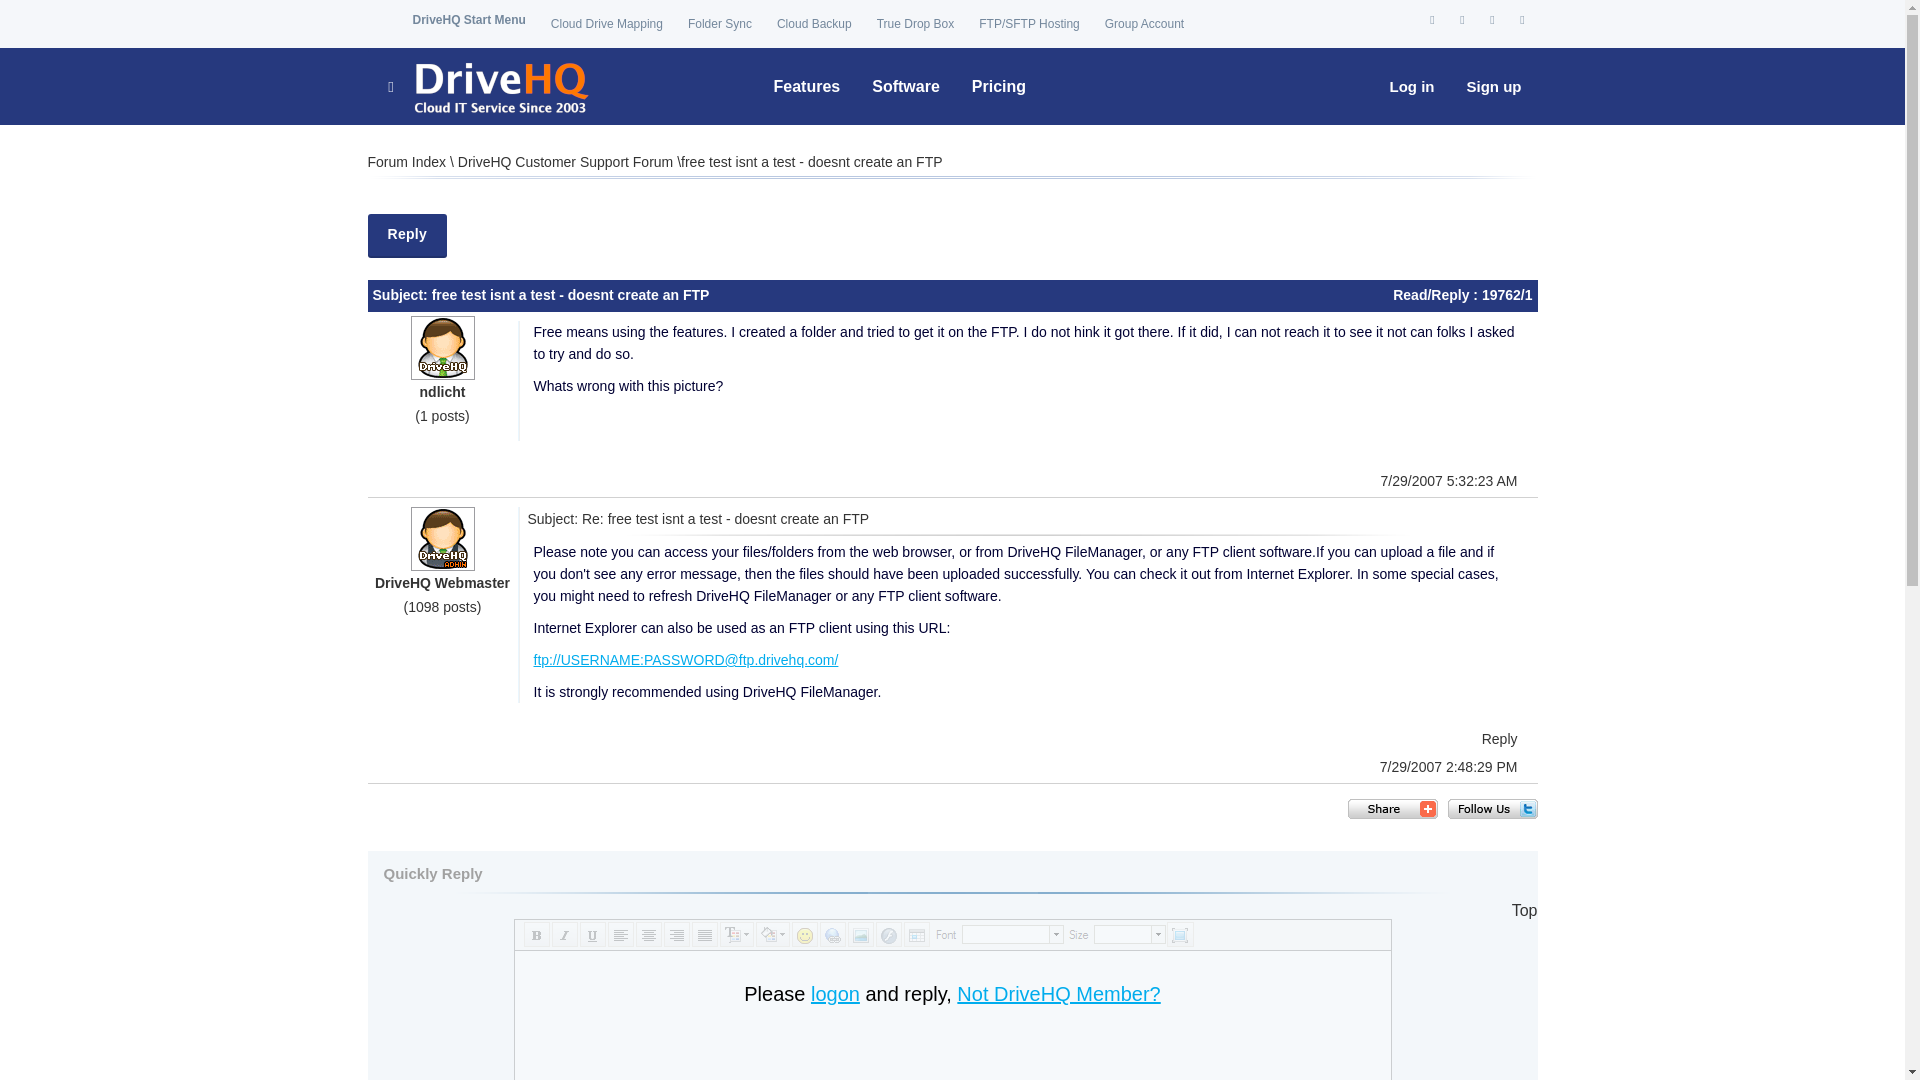 This screenshot has height=1080, width=1920. What do you see at coordinates (814, 24) in the screenshot?
I see `Cloud Backup` at bounding box center [814, 24].